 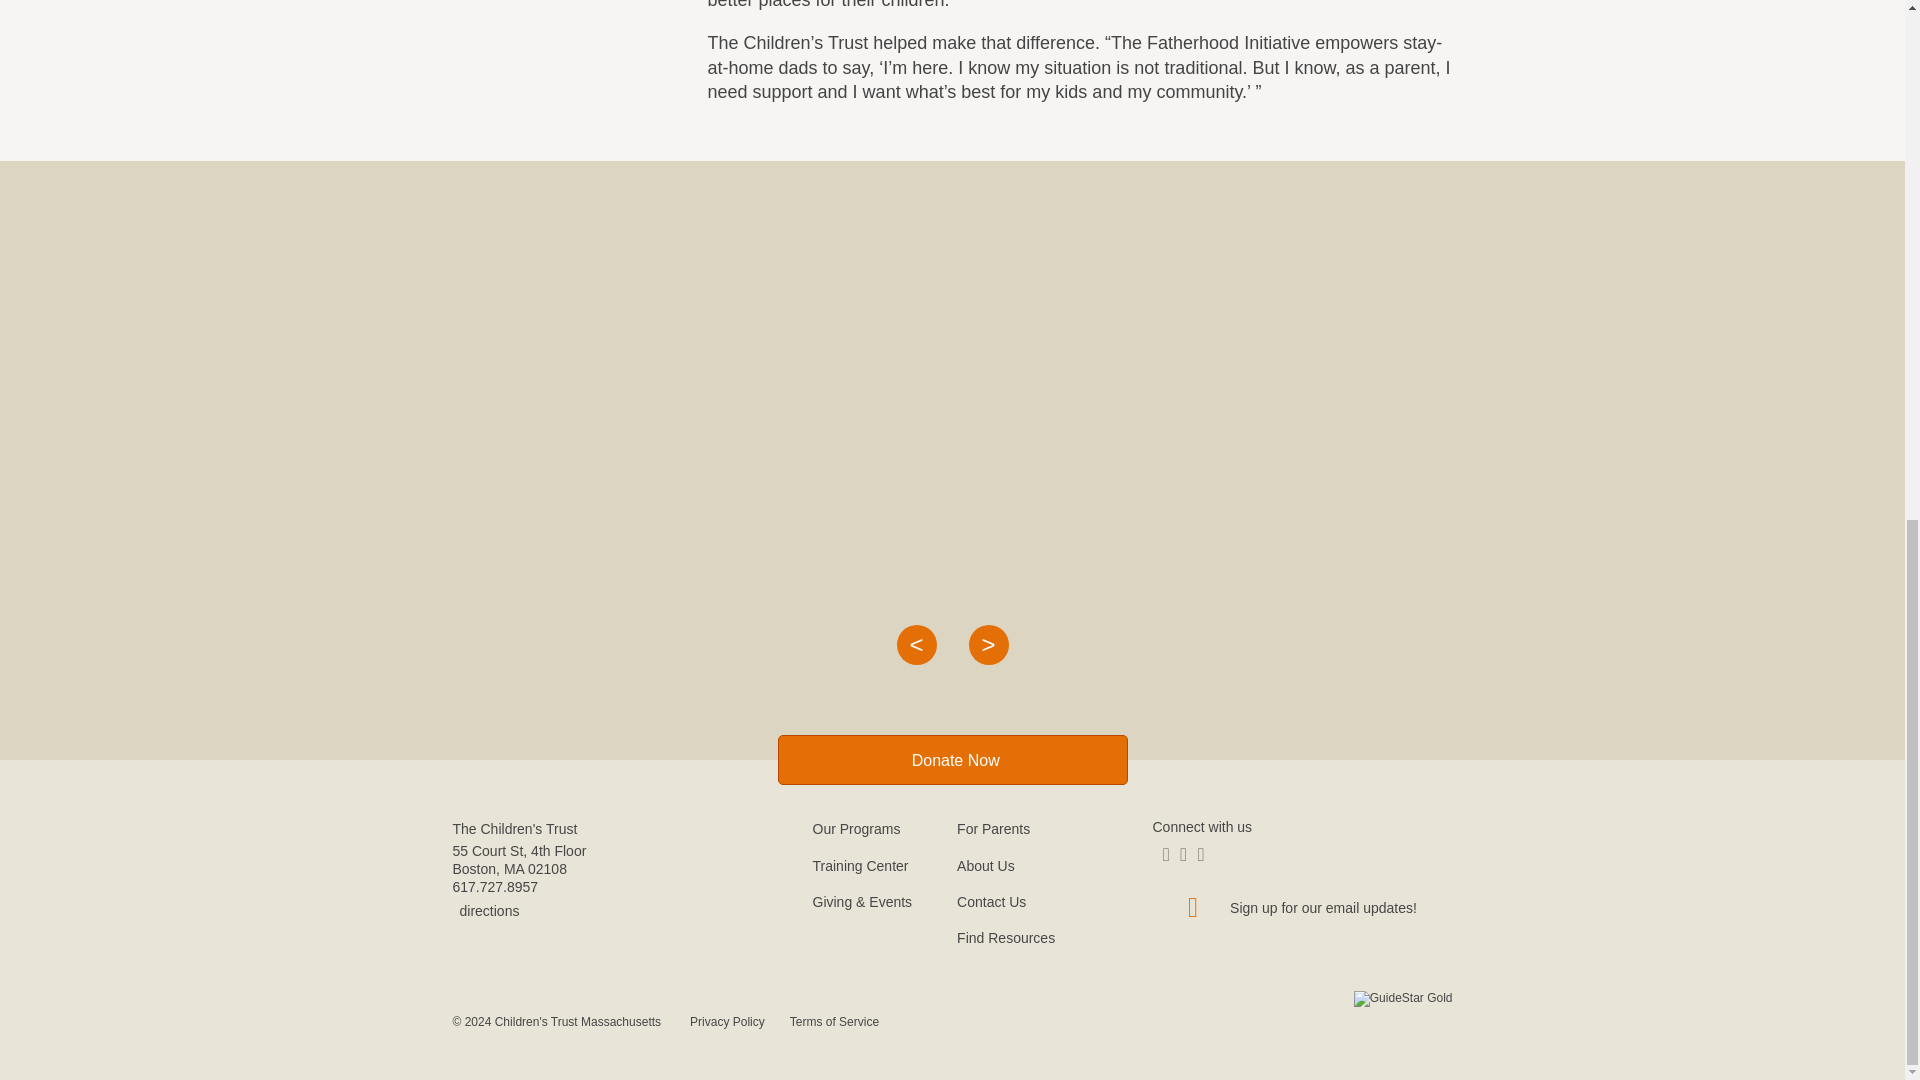 What do you see at coordinates (514, 868) in the screenshot?
I see `Massachusetts` at bounding box center [514, 868].